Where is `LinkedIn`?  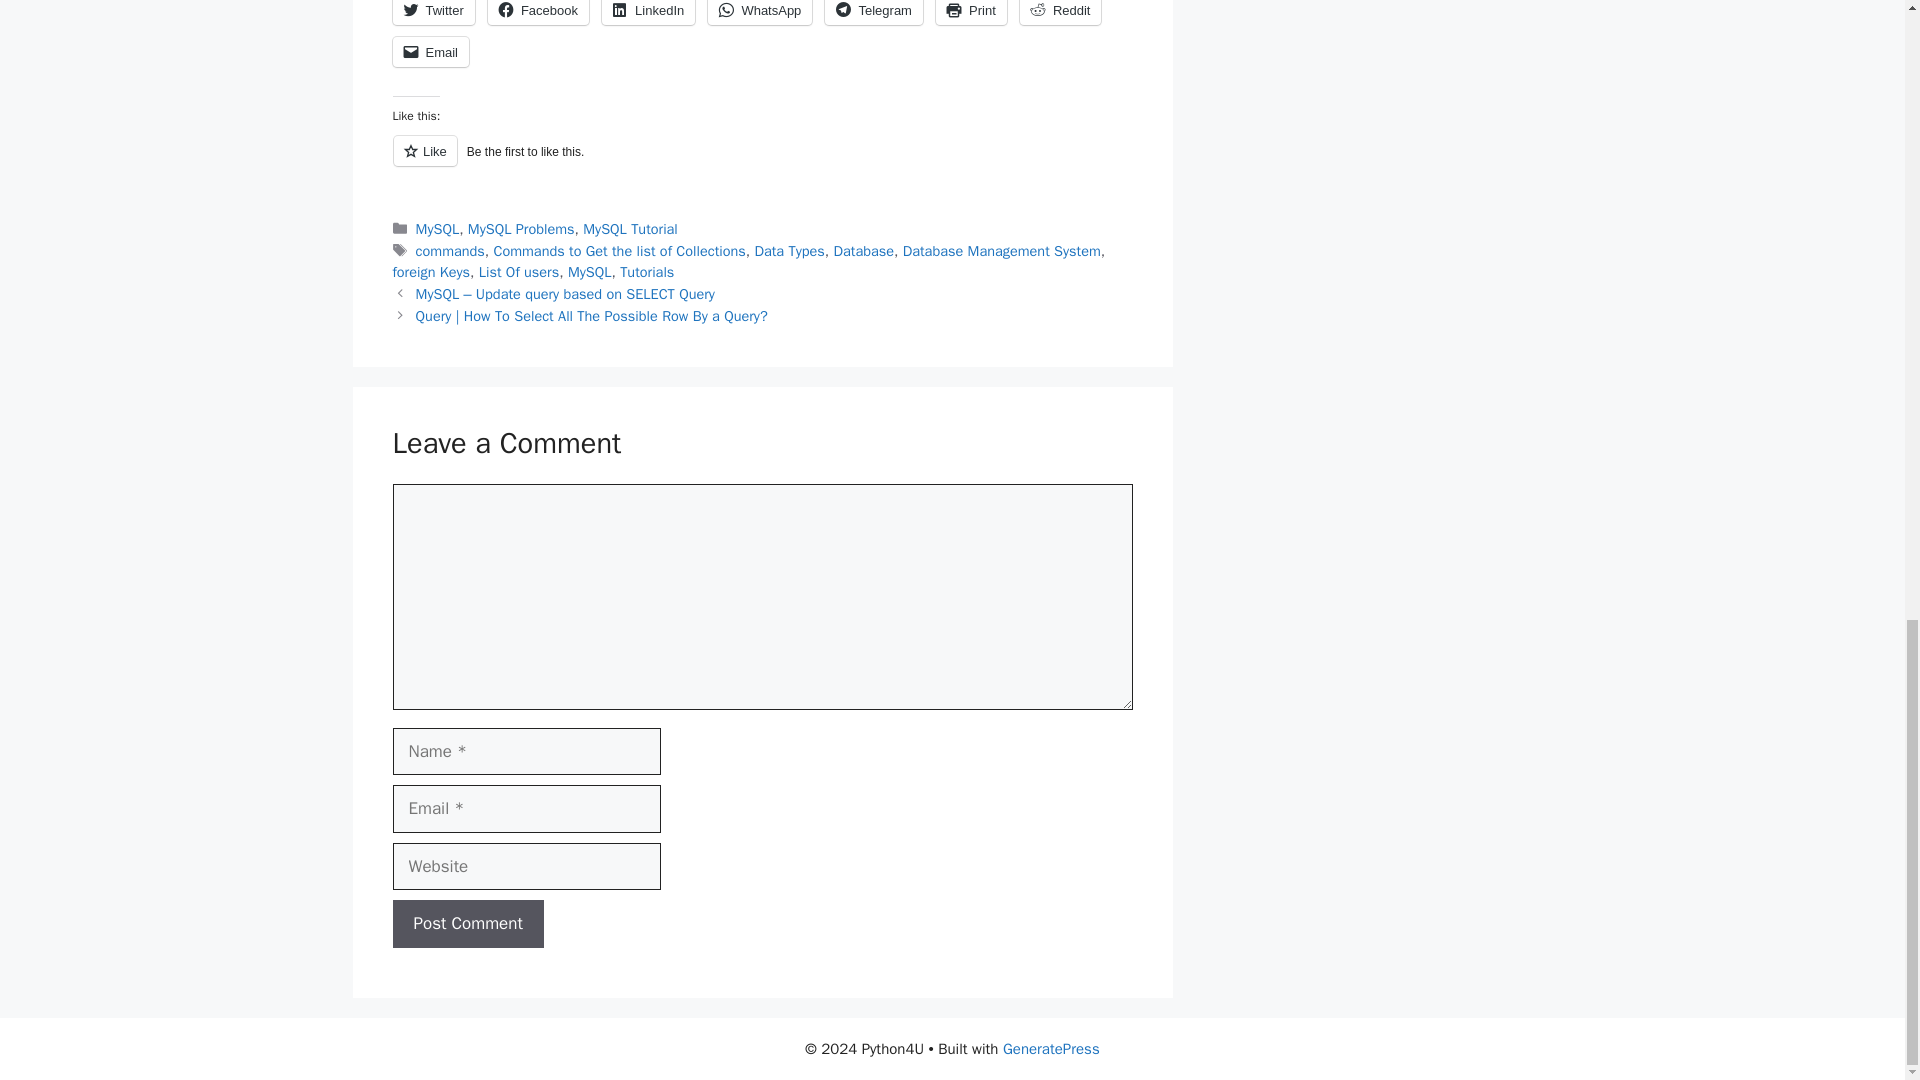
LinkedIn is located at coordinates (648, 12).